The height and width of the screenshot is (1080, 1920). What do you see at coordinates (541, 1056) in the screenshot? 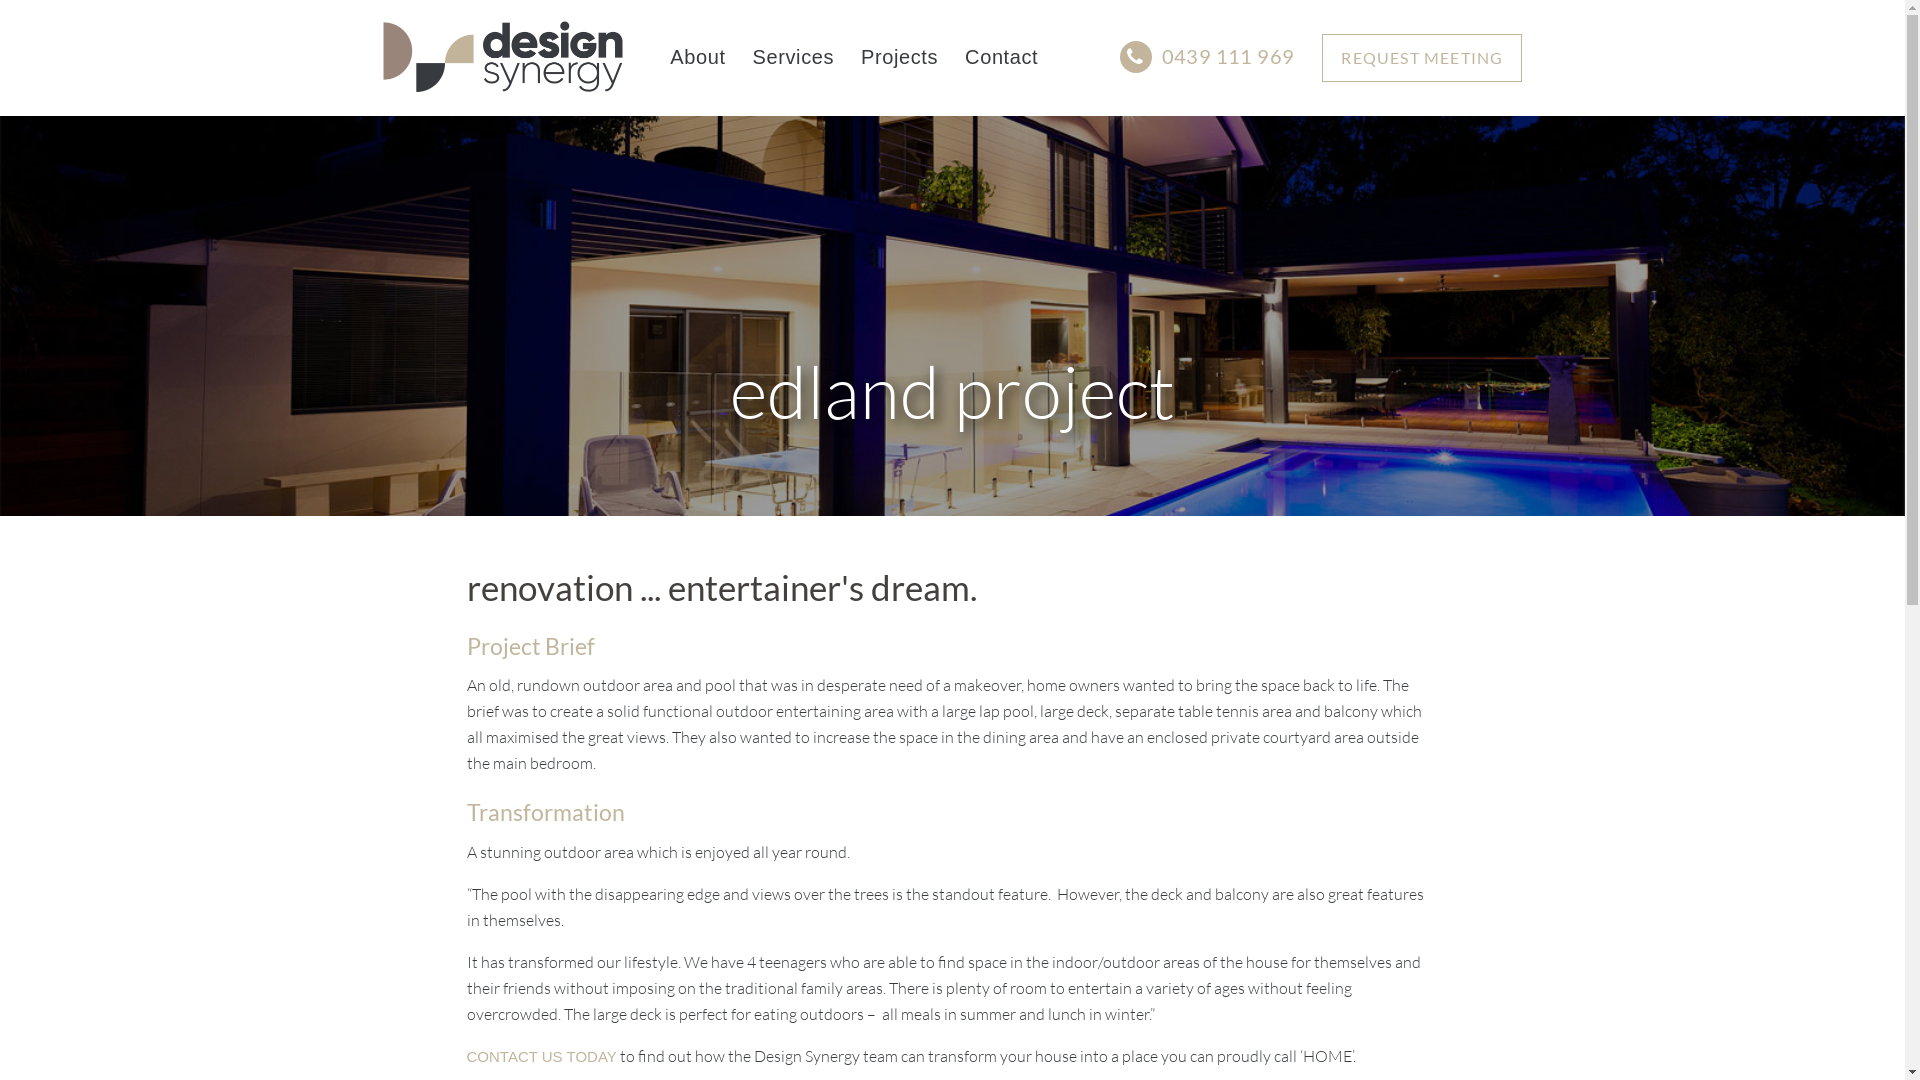
I see `CONTACT US TODAY` at bounding box center [541, 1056].